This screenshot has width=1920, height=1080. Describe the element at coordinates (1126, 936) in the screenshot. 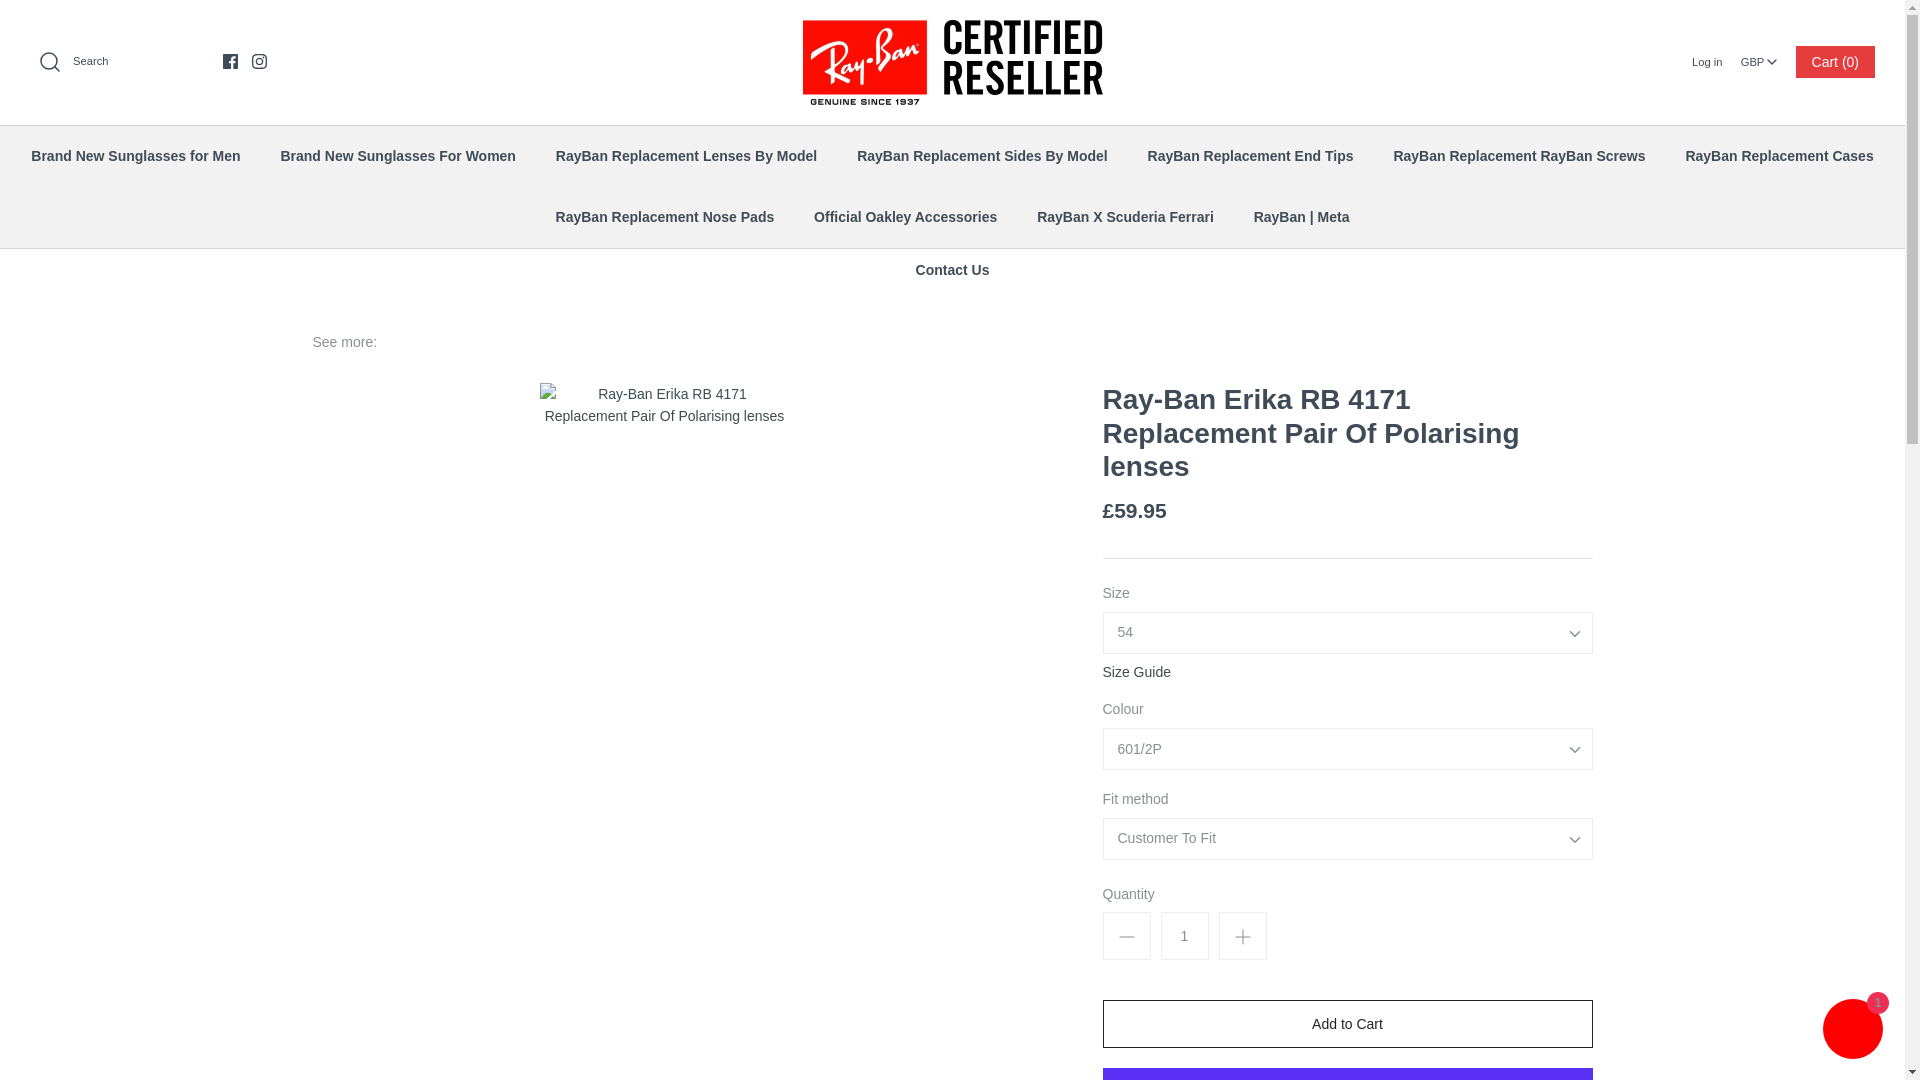

I see `Minus` at that location.